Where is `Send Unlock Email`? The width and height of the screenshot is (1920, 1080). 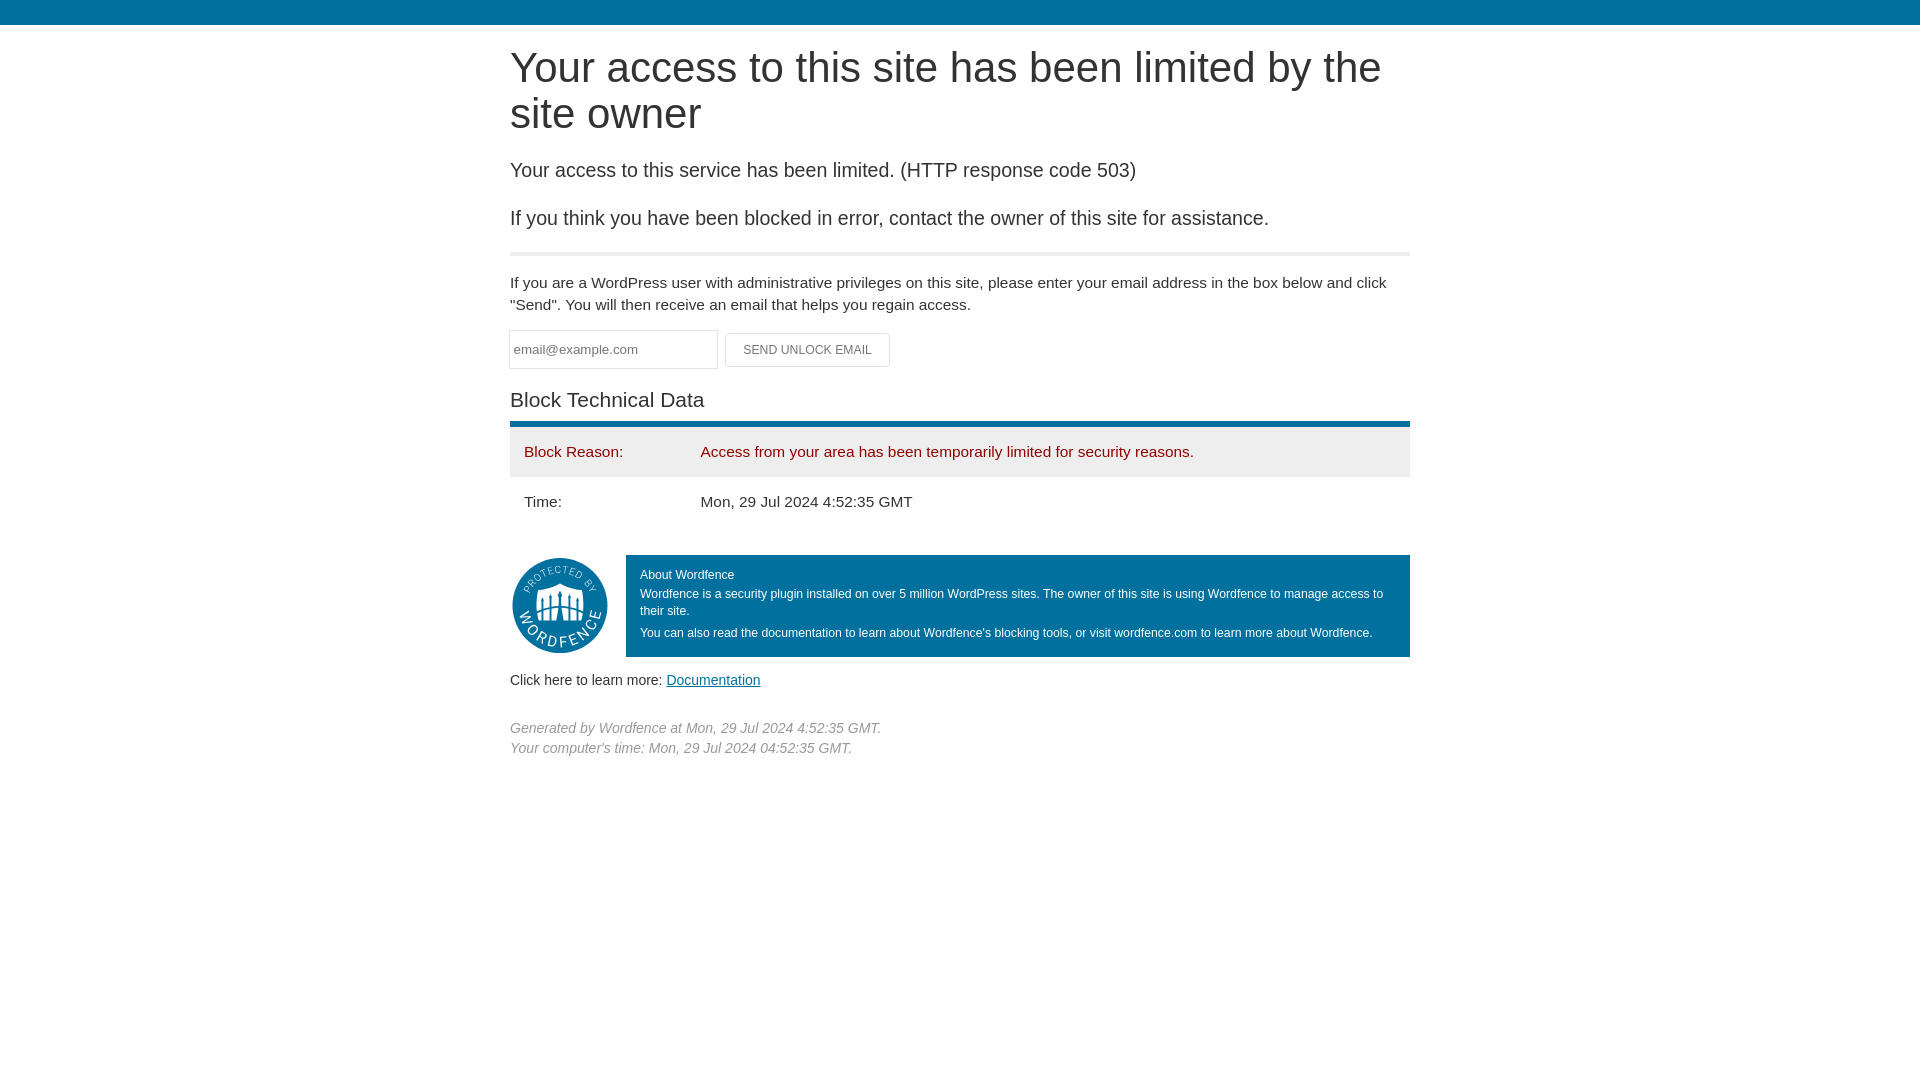
Send Unlock Email is located at coordinates (808, 350).